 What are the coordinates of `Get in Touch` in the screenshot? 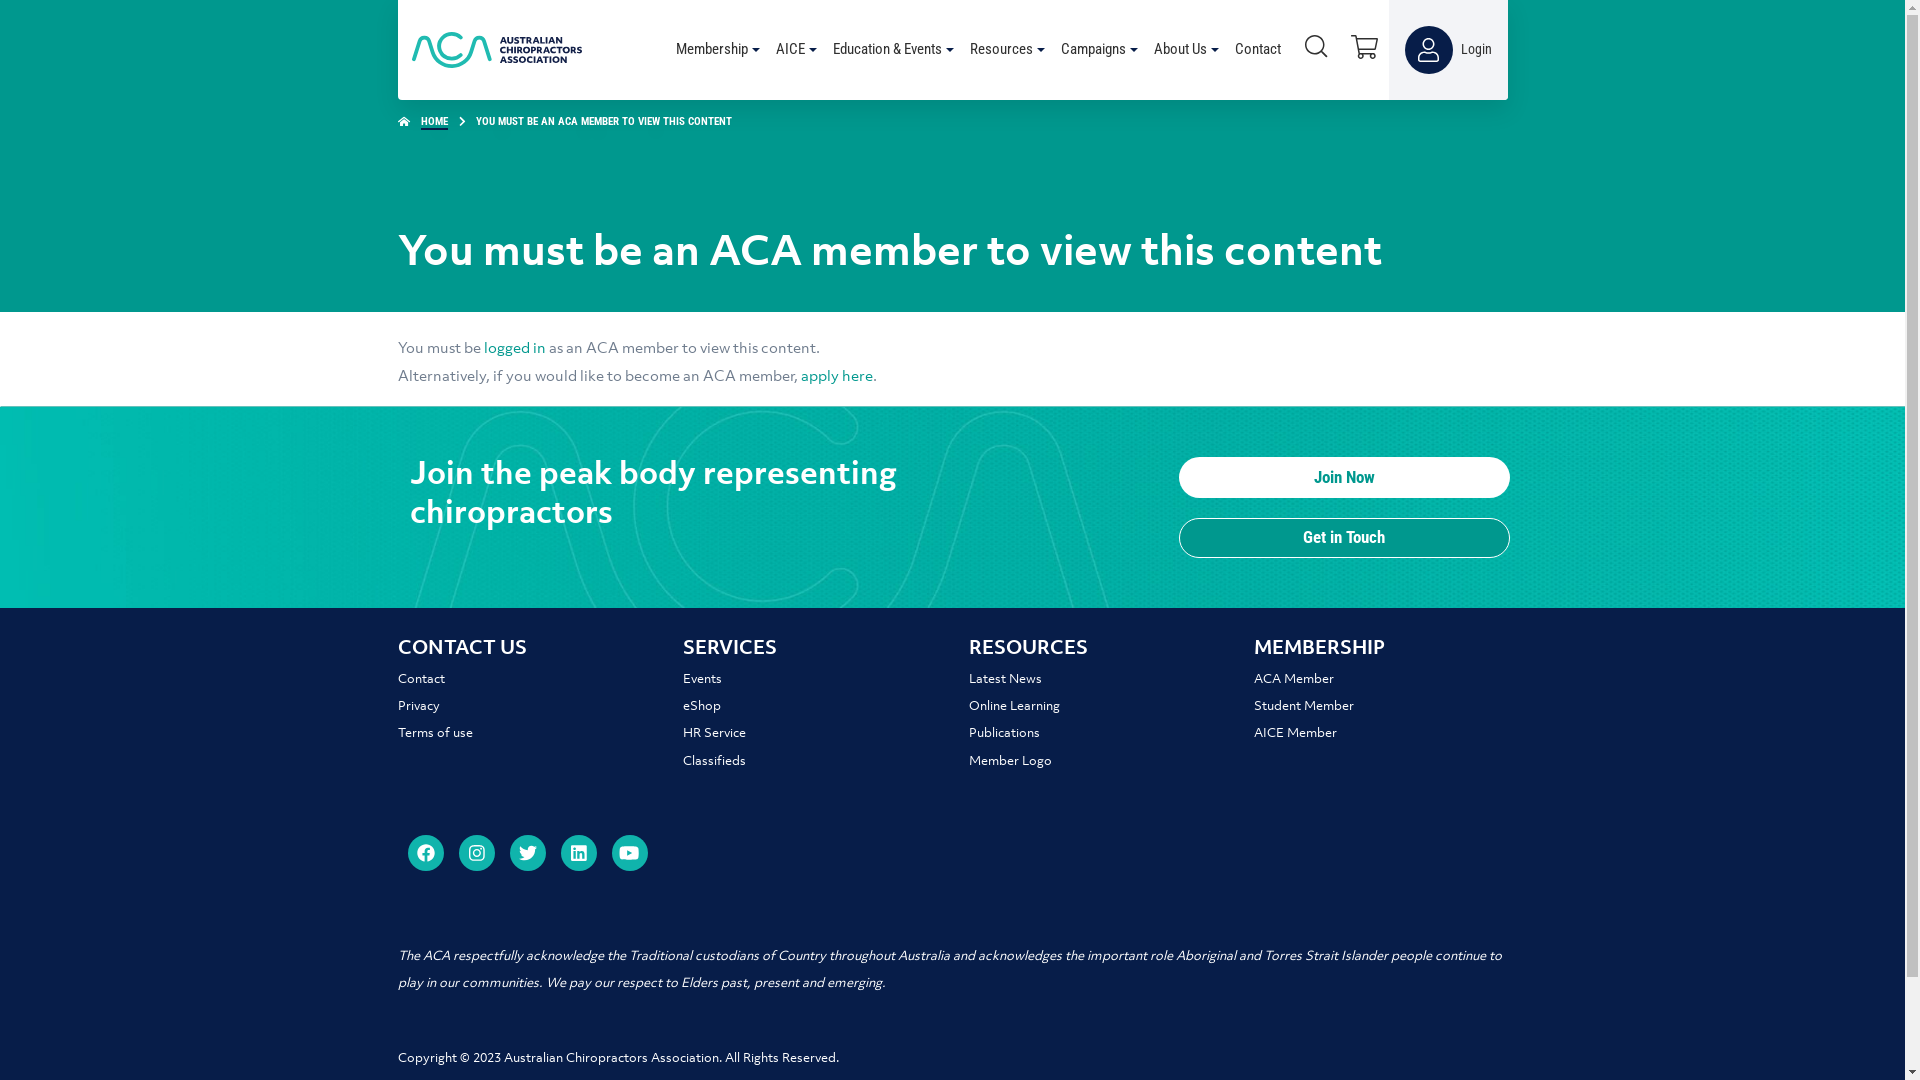 It's located at (1344, 538).